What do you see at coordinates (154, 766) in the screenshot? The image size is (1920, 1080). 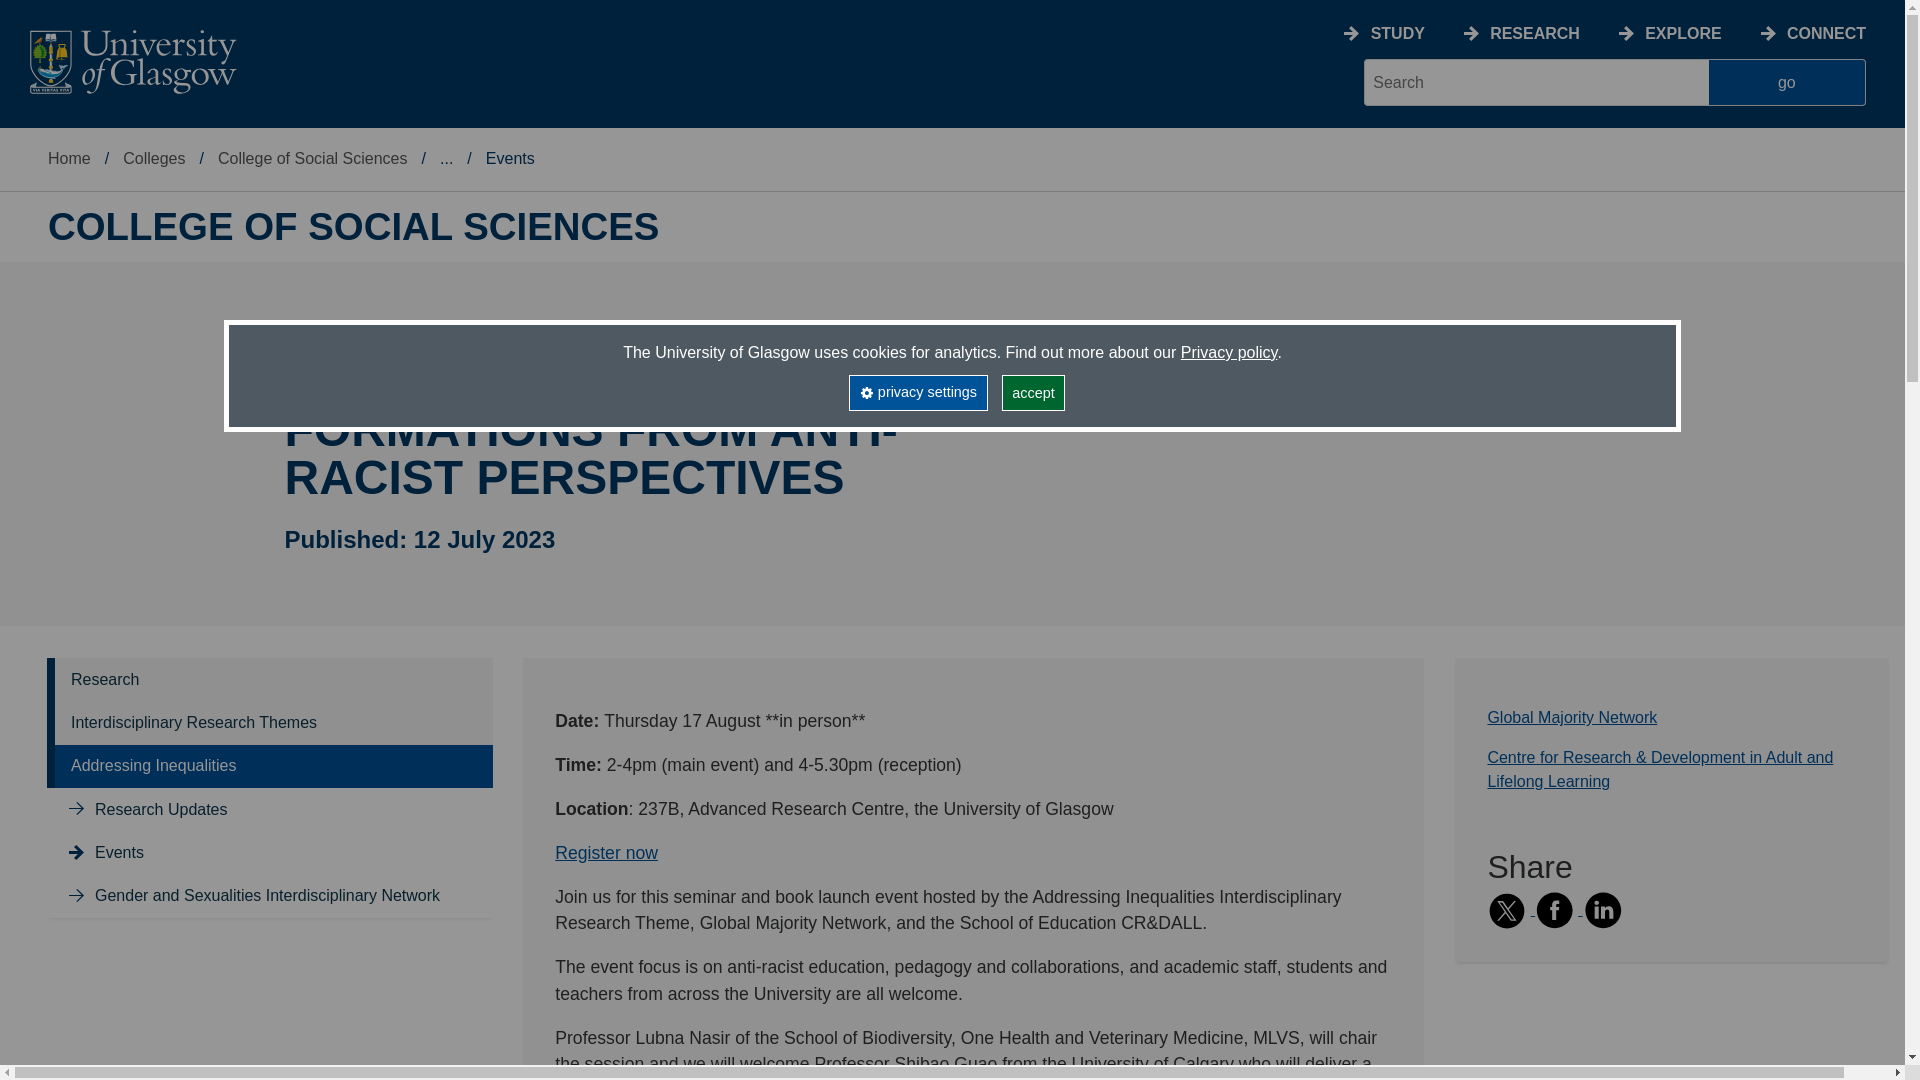 I see `Addressing Inequalities` at bounding box center [154, 766].